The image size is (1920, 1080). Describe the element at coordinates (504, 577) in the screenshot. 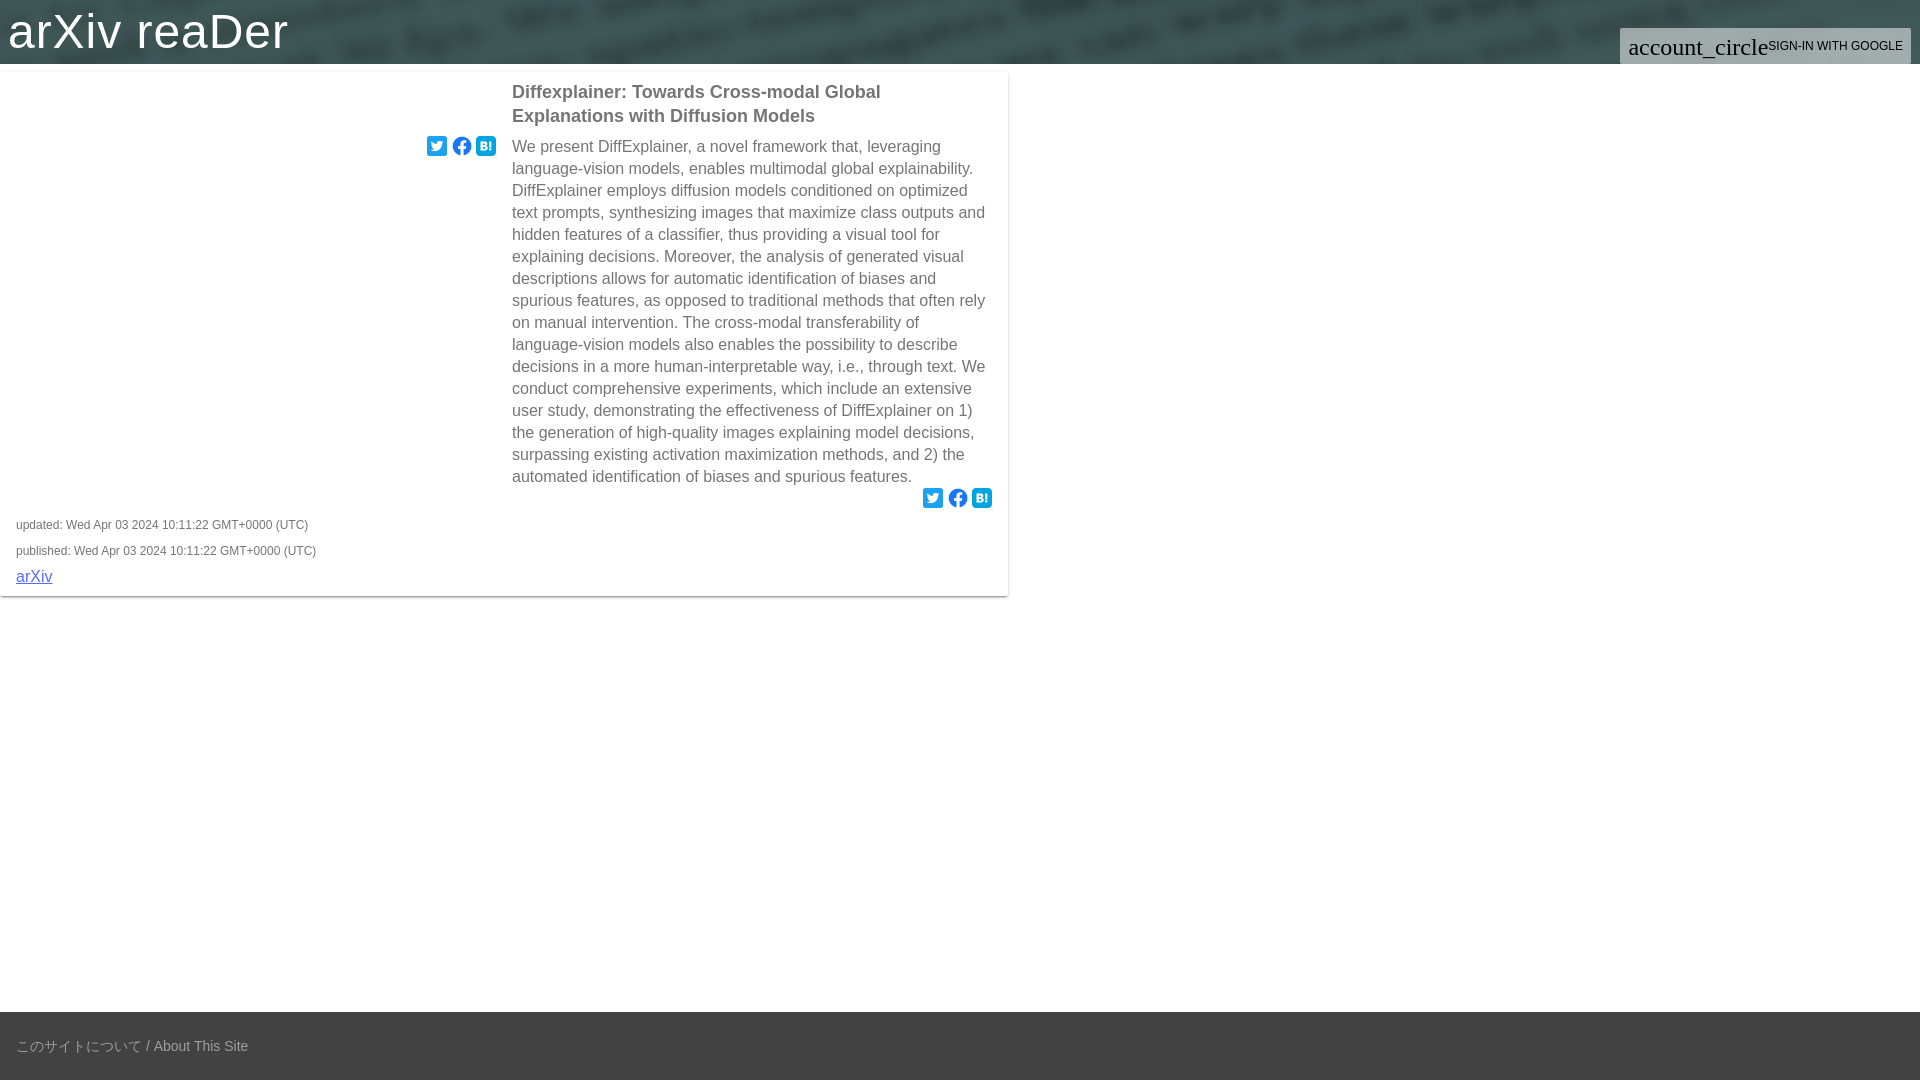

I see `arXiv` at that location.